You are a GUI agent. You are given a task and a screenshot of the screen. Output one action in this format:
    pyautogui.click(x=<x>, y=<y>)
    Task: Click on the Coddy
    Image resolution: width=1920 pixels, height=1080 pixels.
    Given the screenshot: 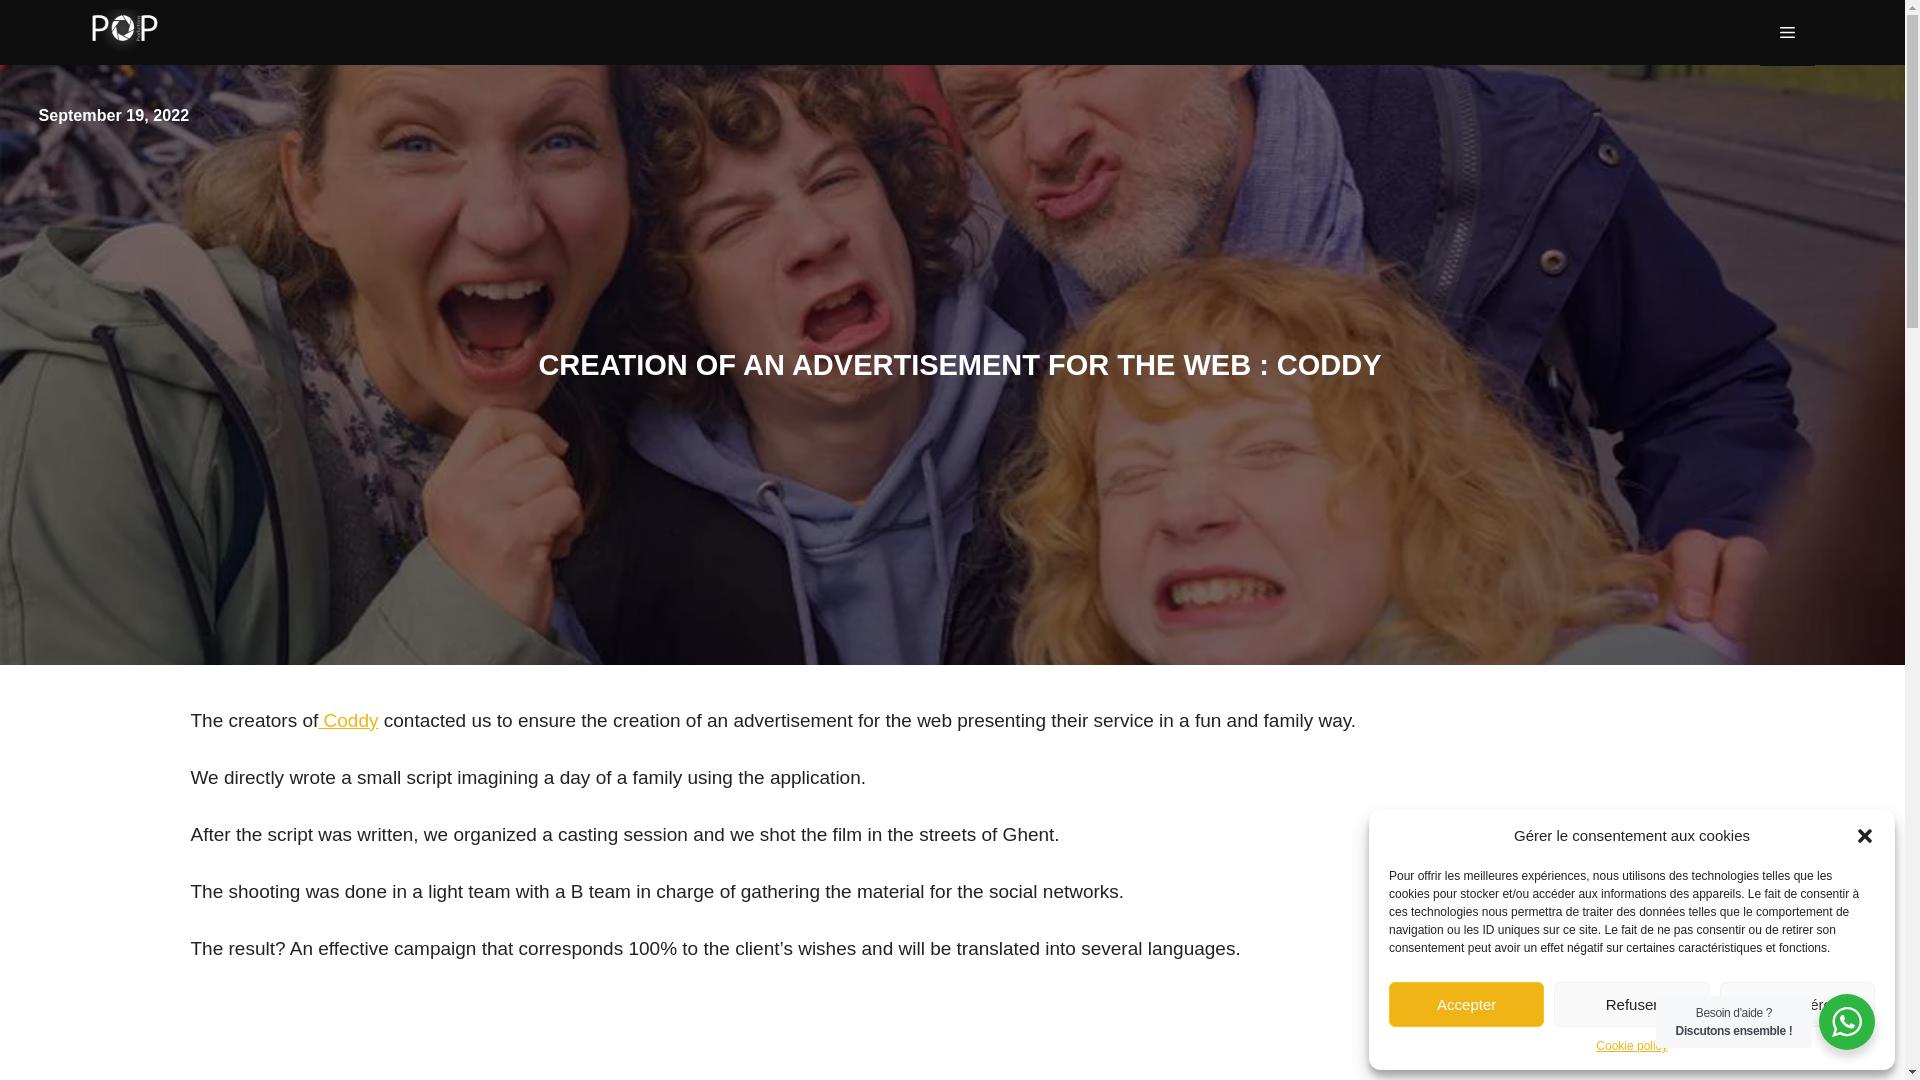 What is the action you would take?
    pyautogui.click(x=348, y=720)
    